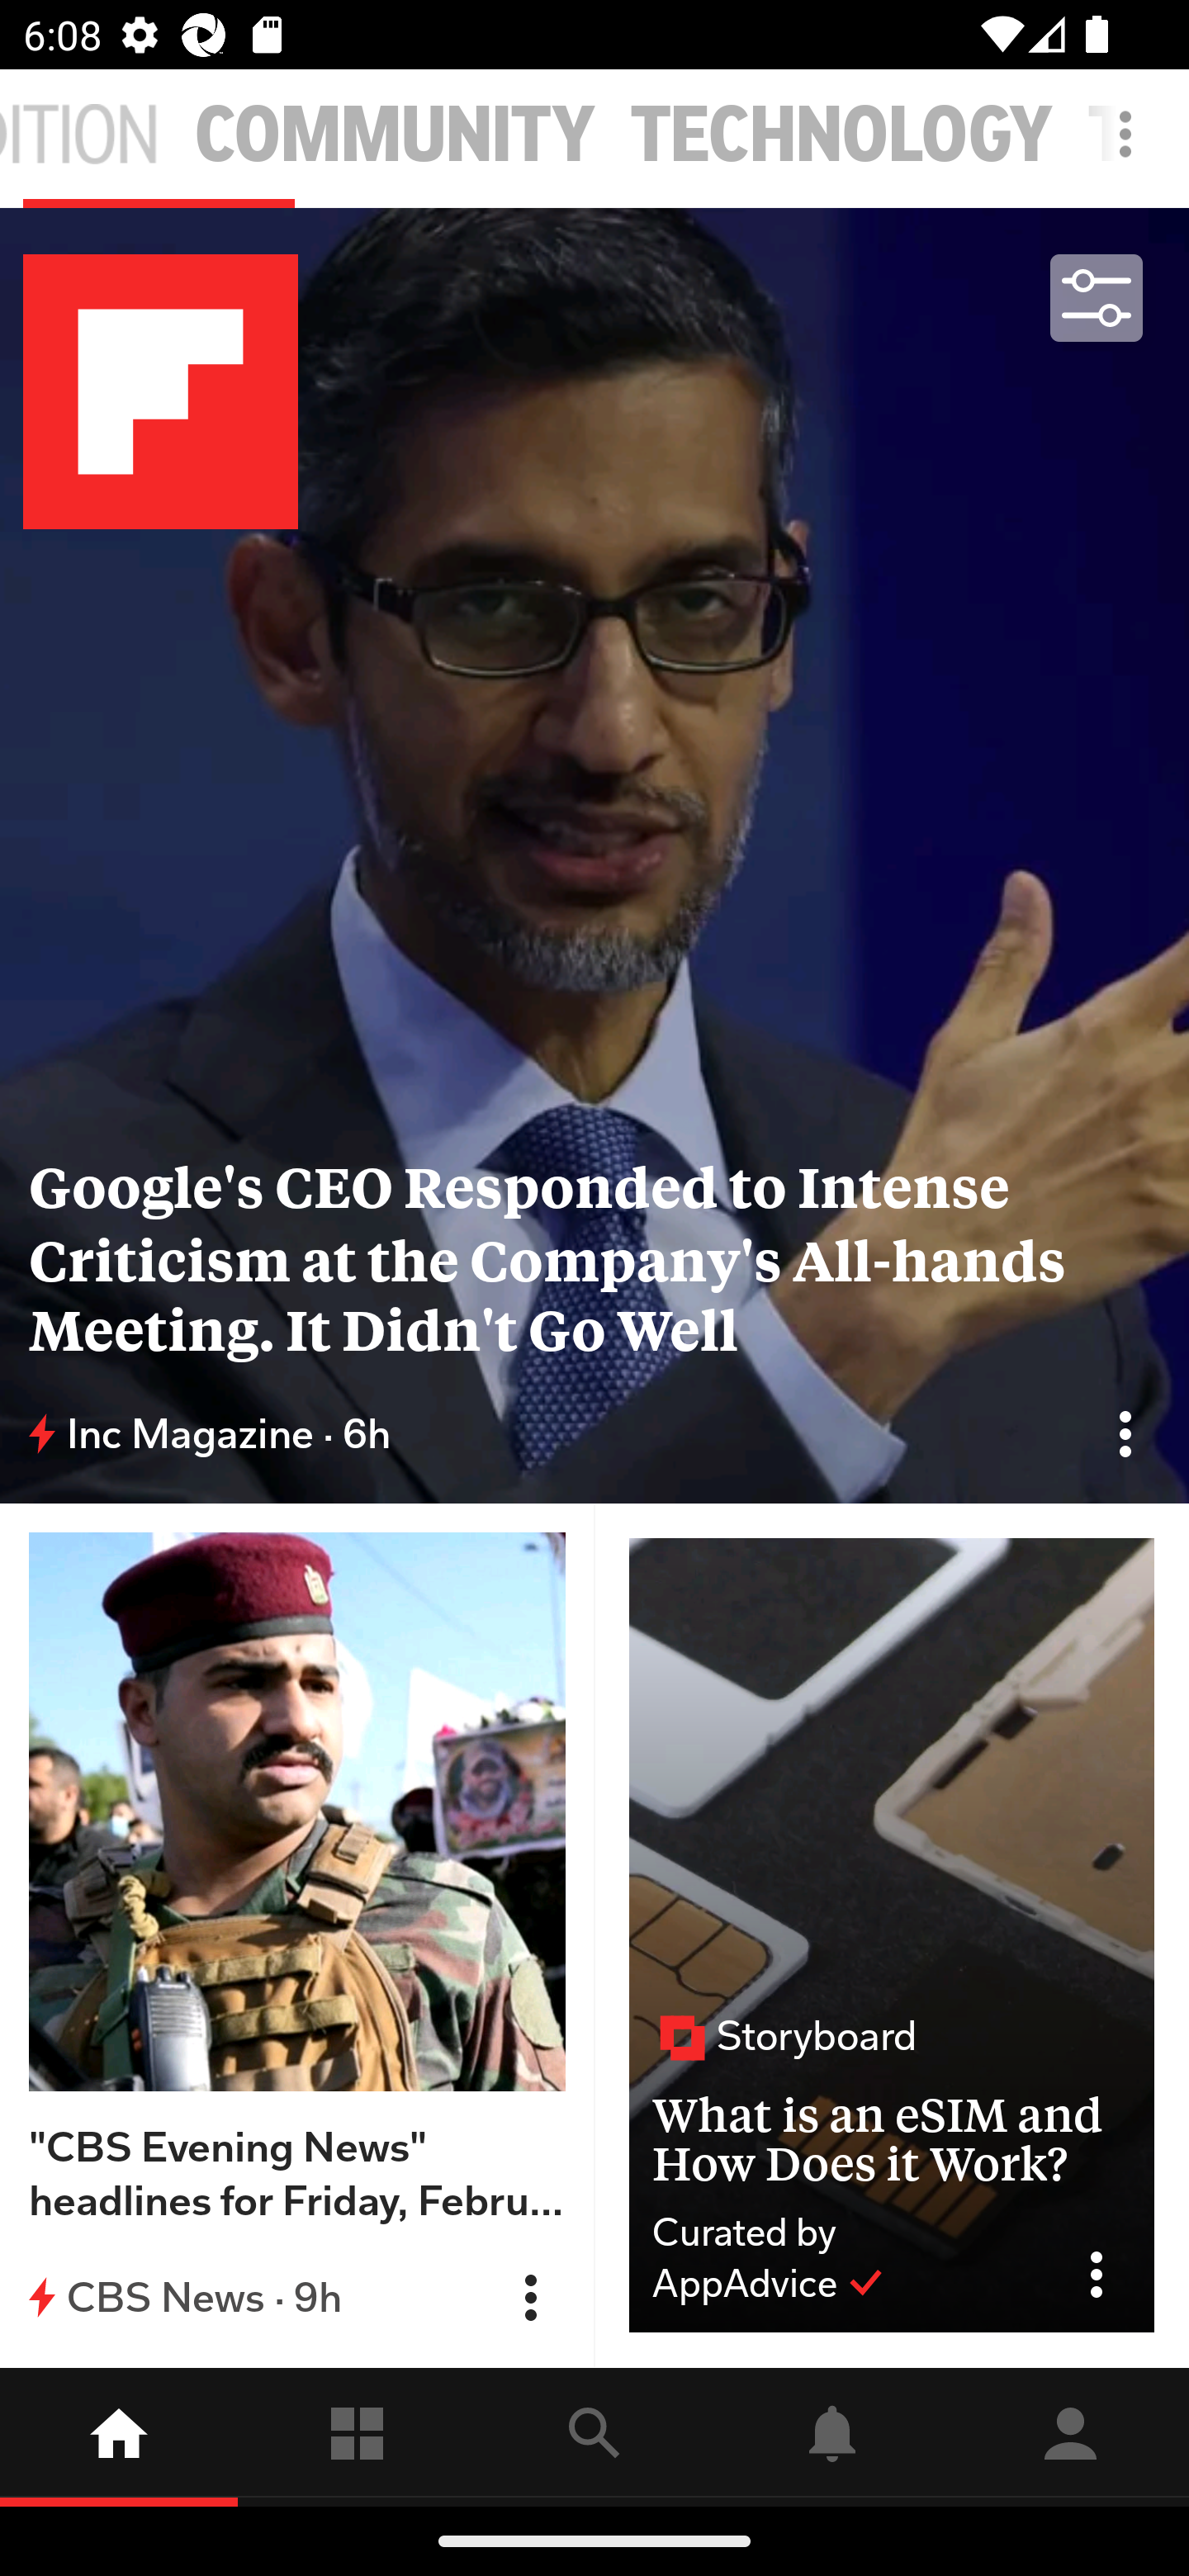  I want to click on Curated by, so click(846, 2233).